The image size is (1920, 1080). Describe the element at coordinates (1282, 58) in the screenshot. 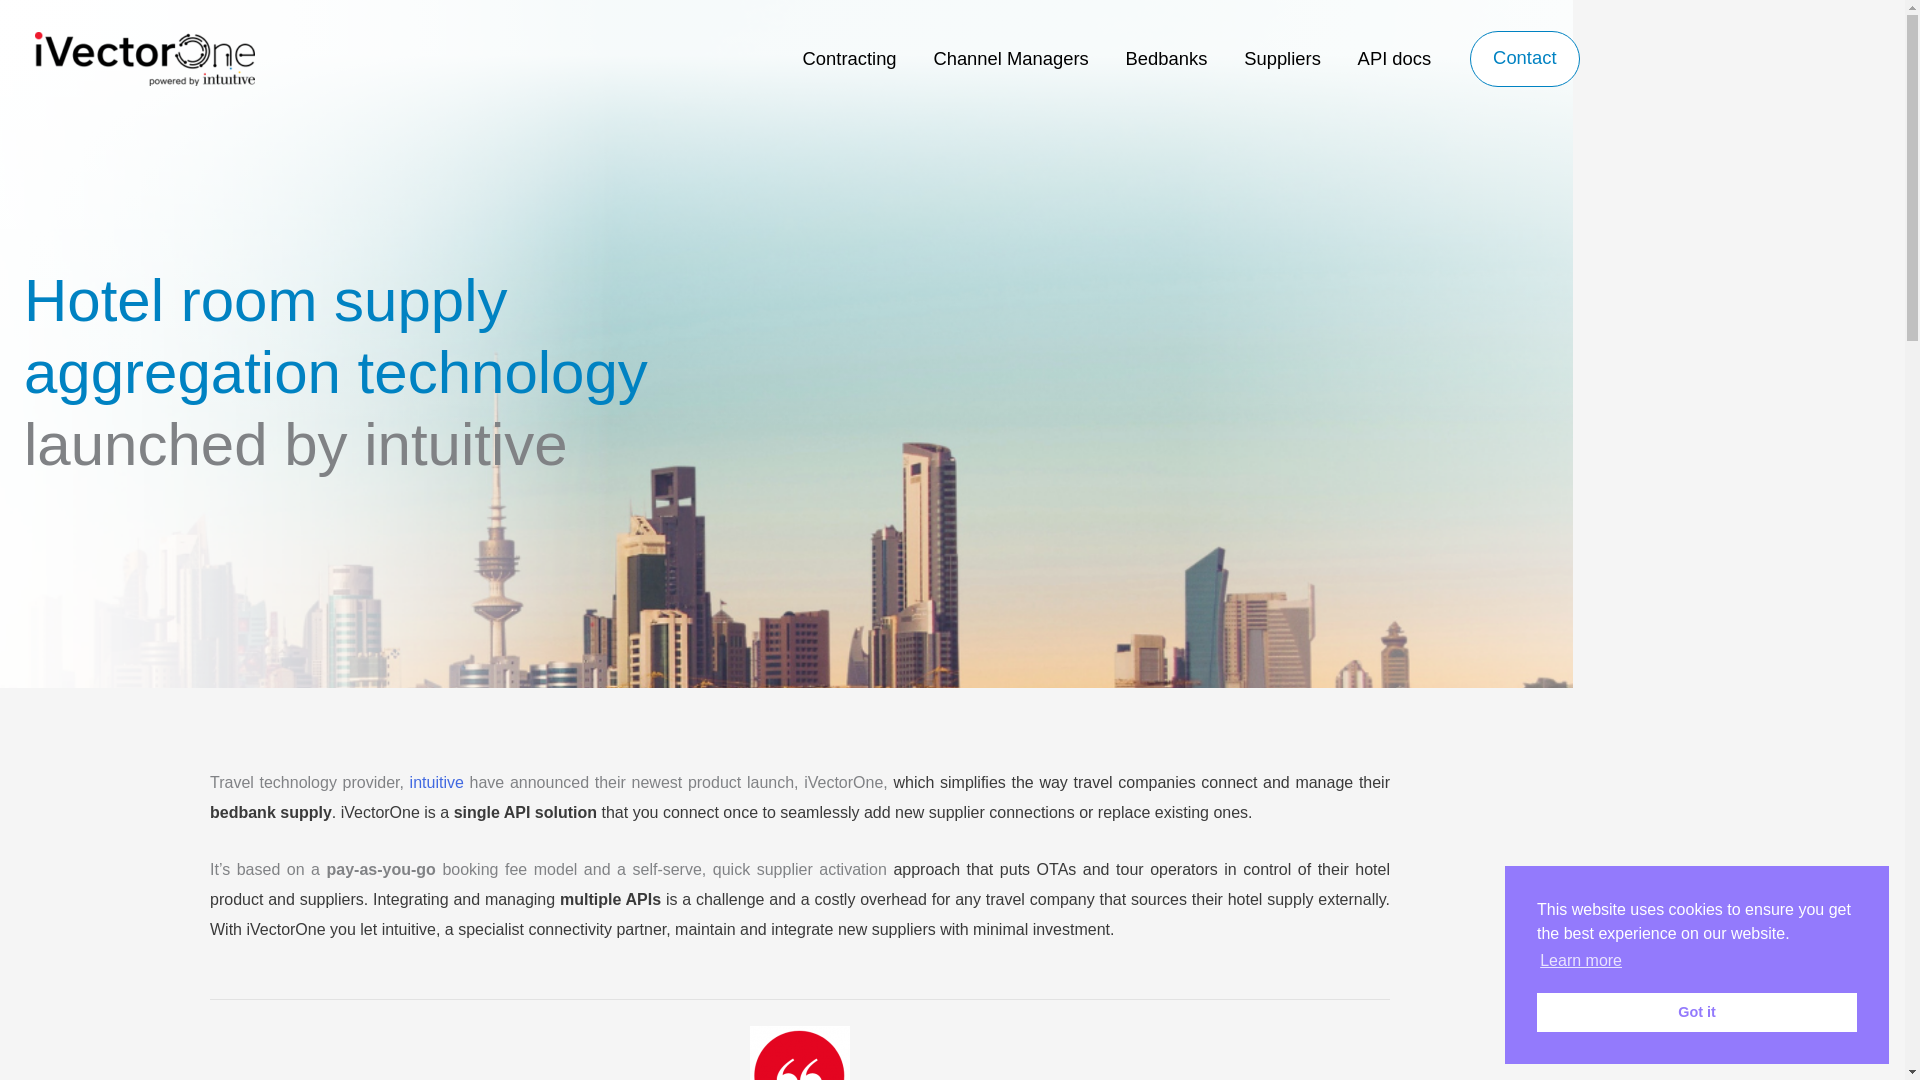

I see `Suppliers` at that location.